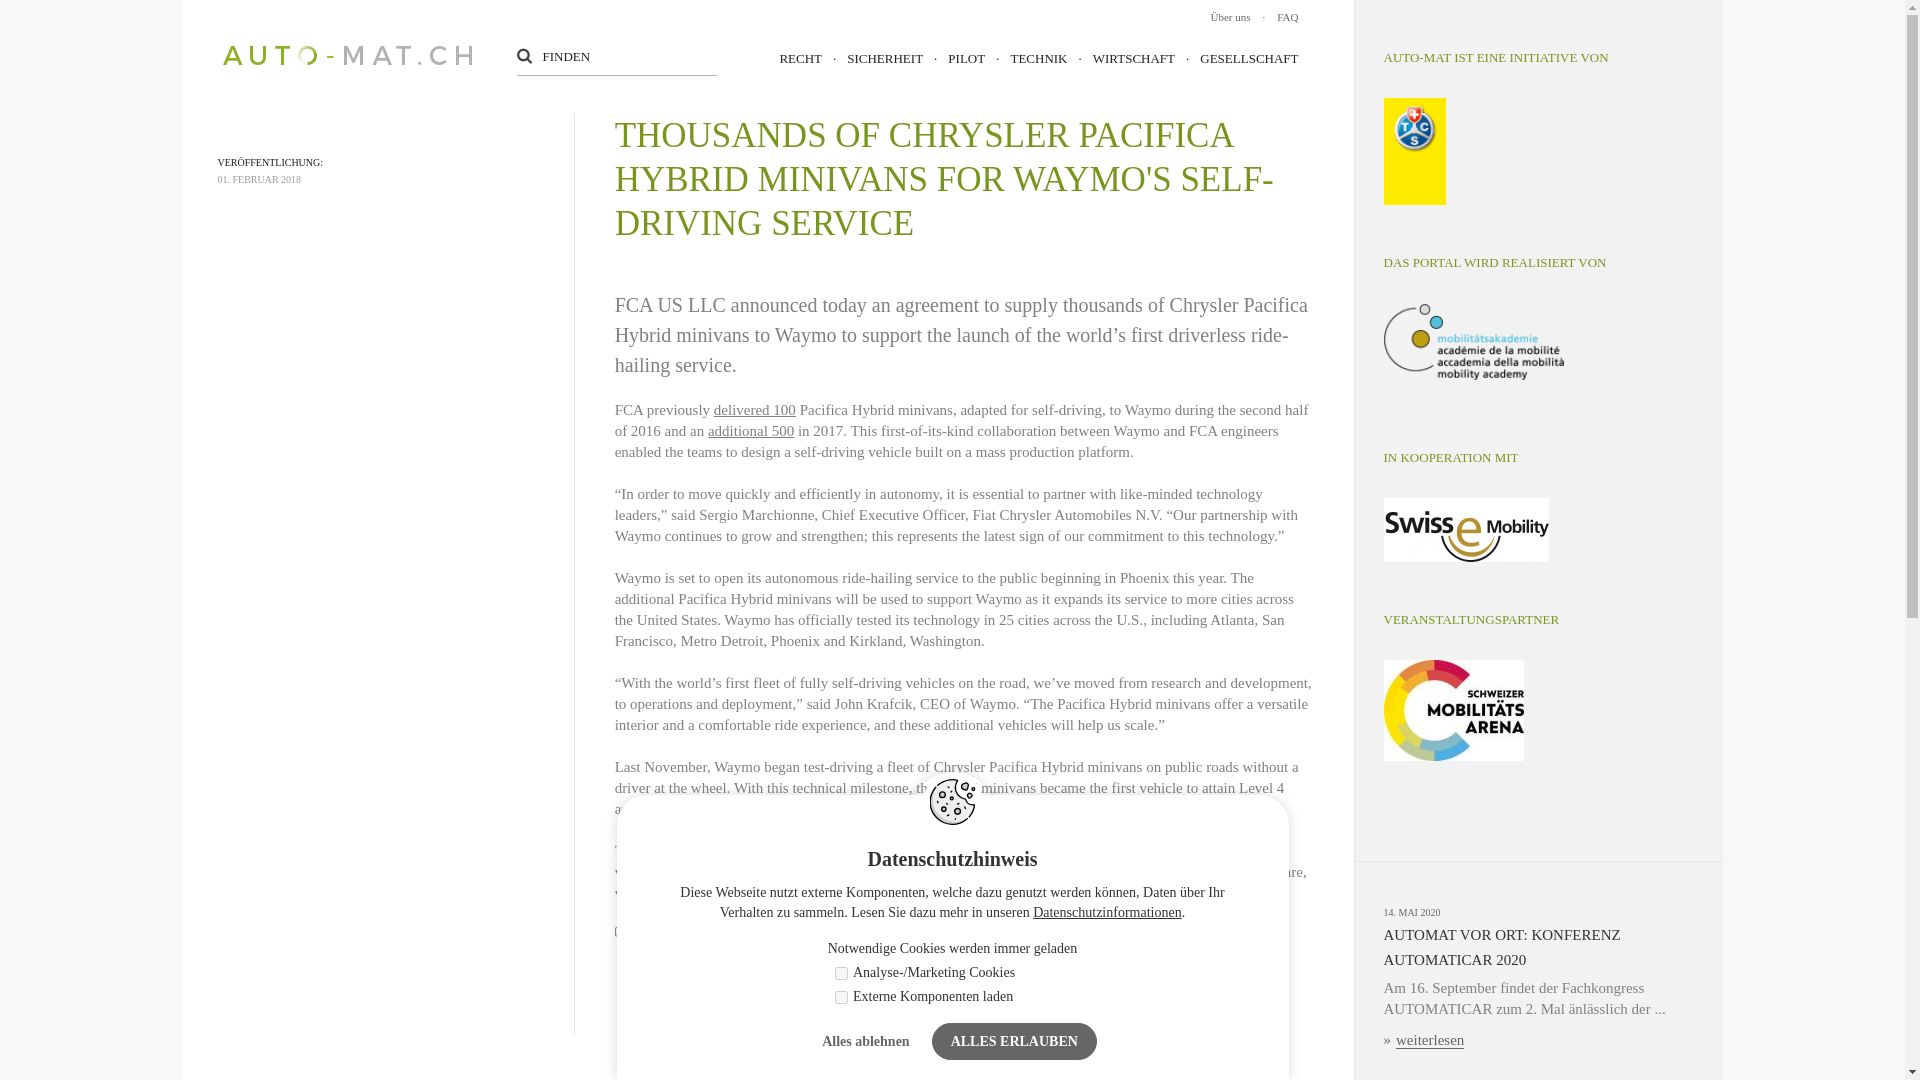 This screenshot has width=1920, height=1080. Describe the element at coordinates (954, 58) in the screenshot. I see `PILOT` at that location.